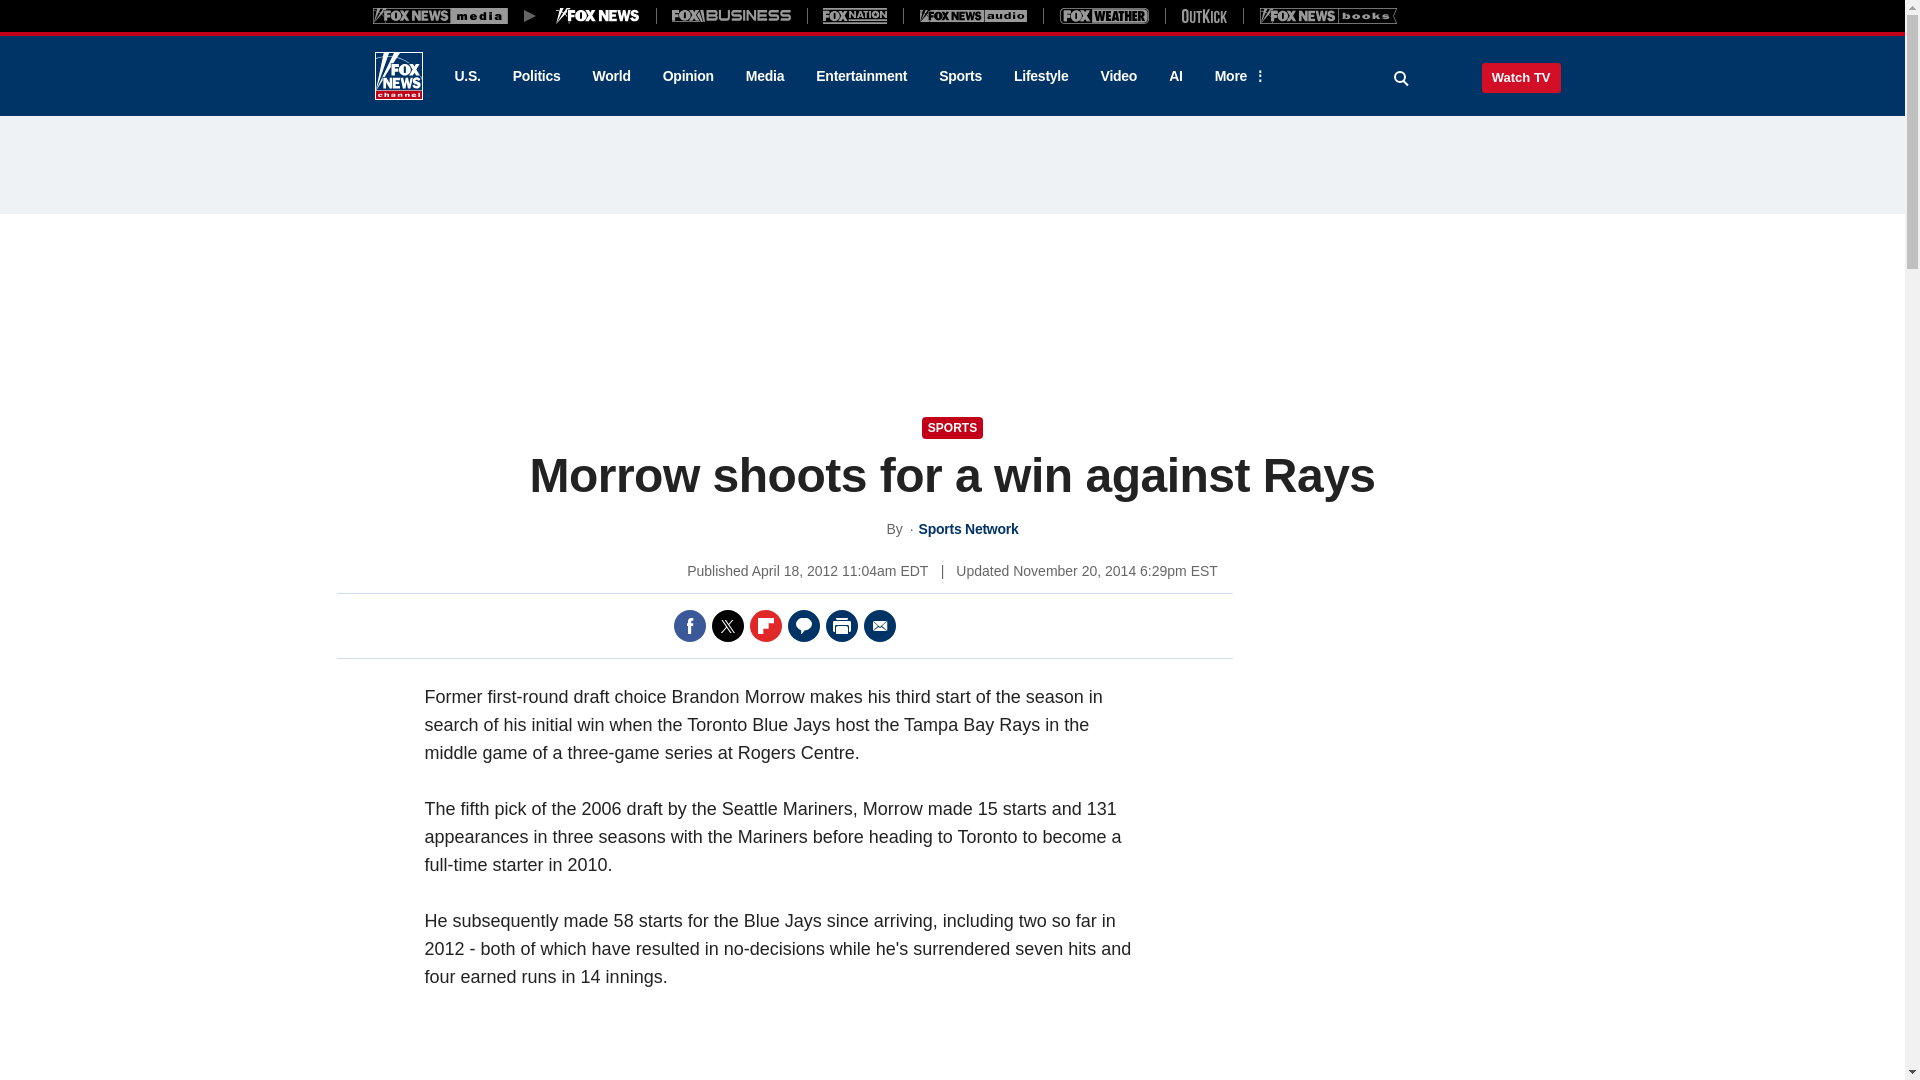 Image resolution: width=1920 pixels, height=1080 pixels. I want to click on Watch TV, so click(1521, 77).